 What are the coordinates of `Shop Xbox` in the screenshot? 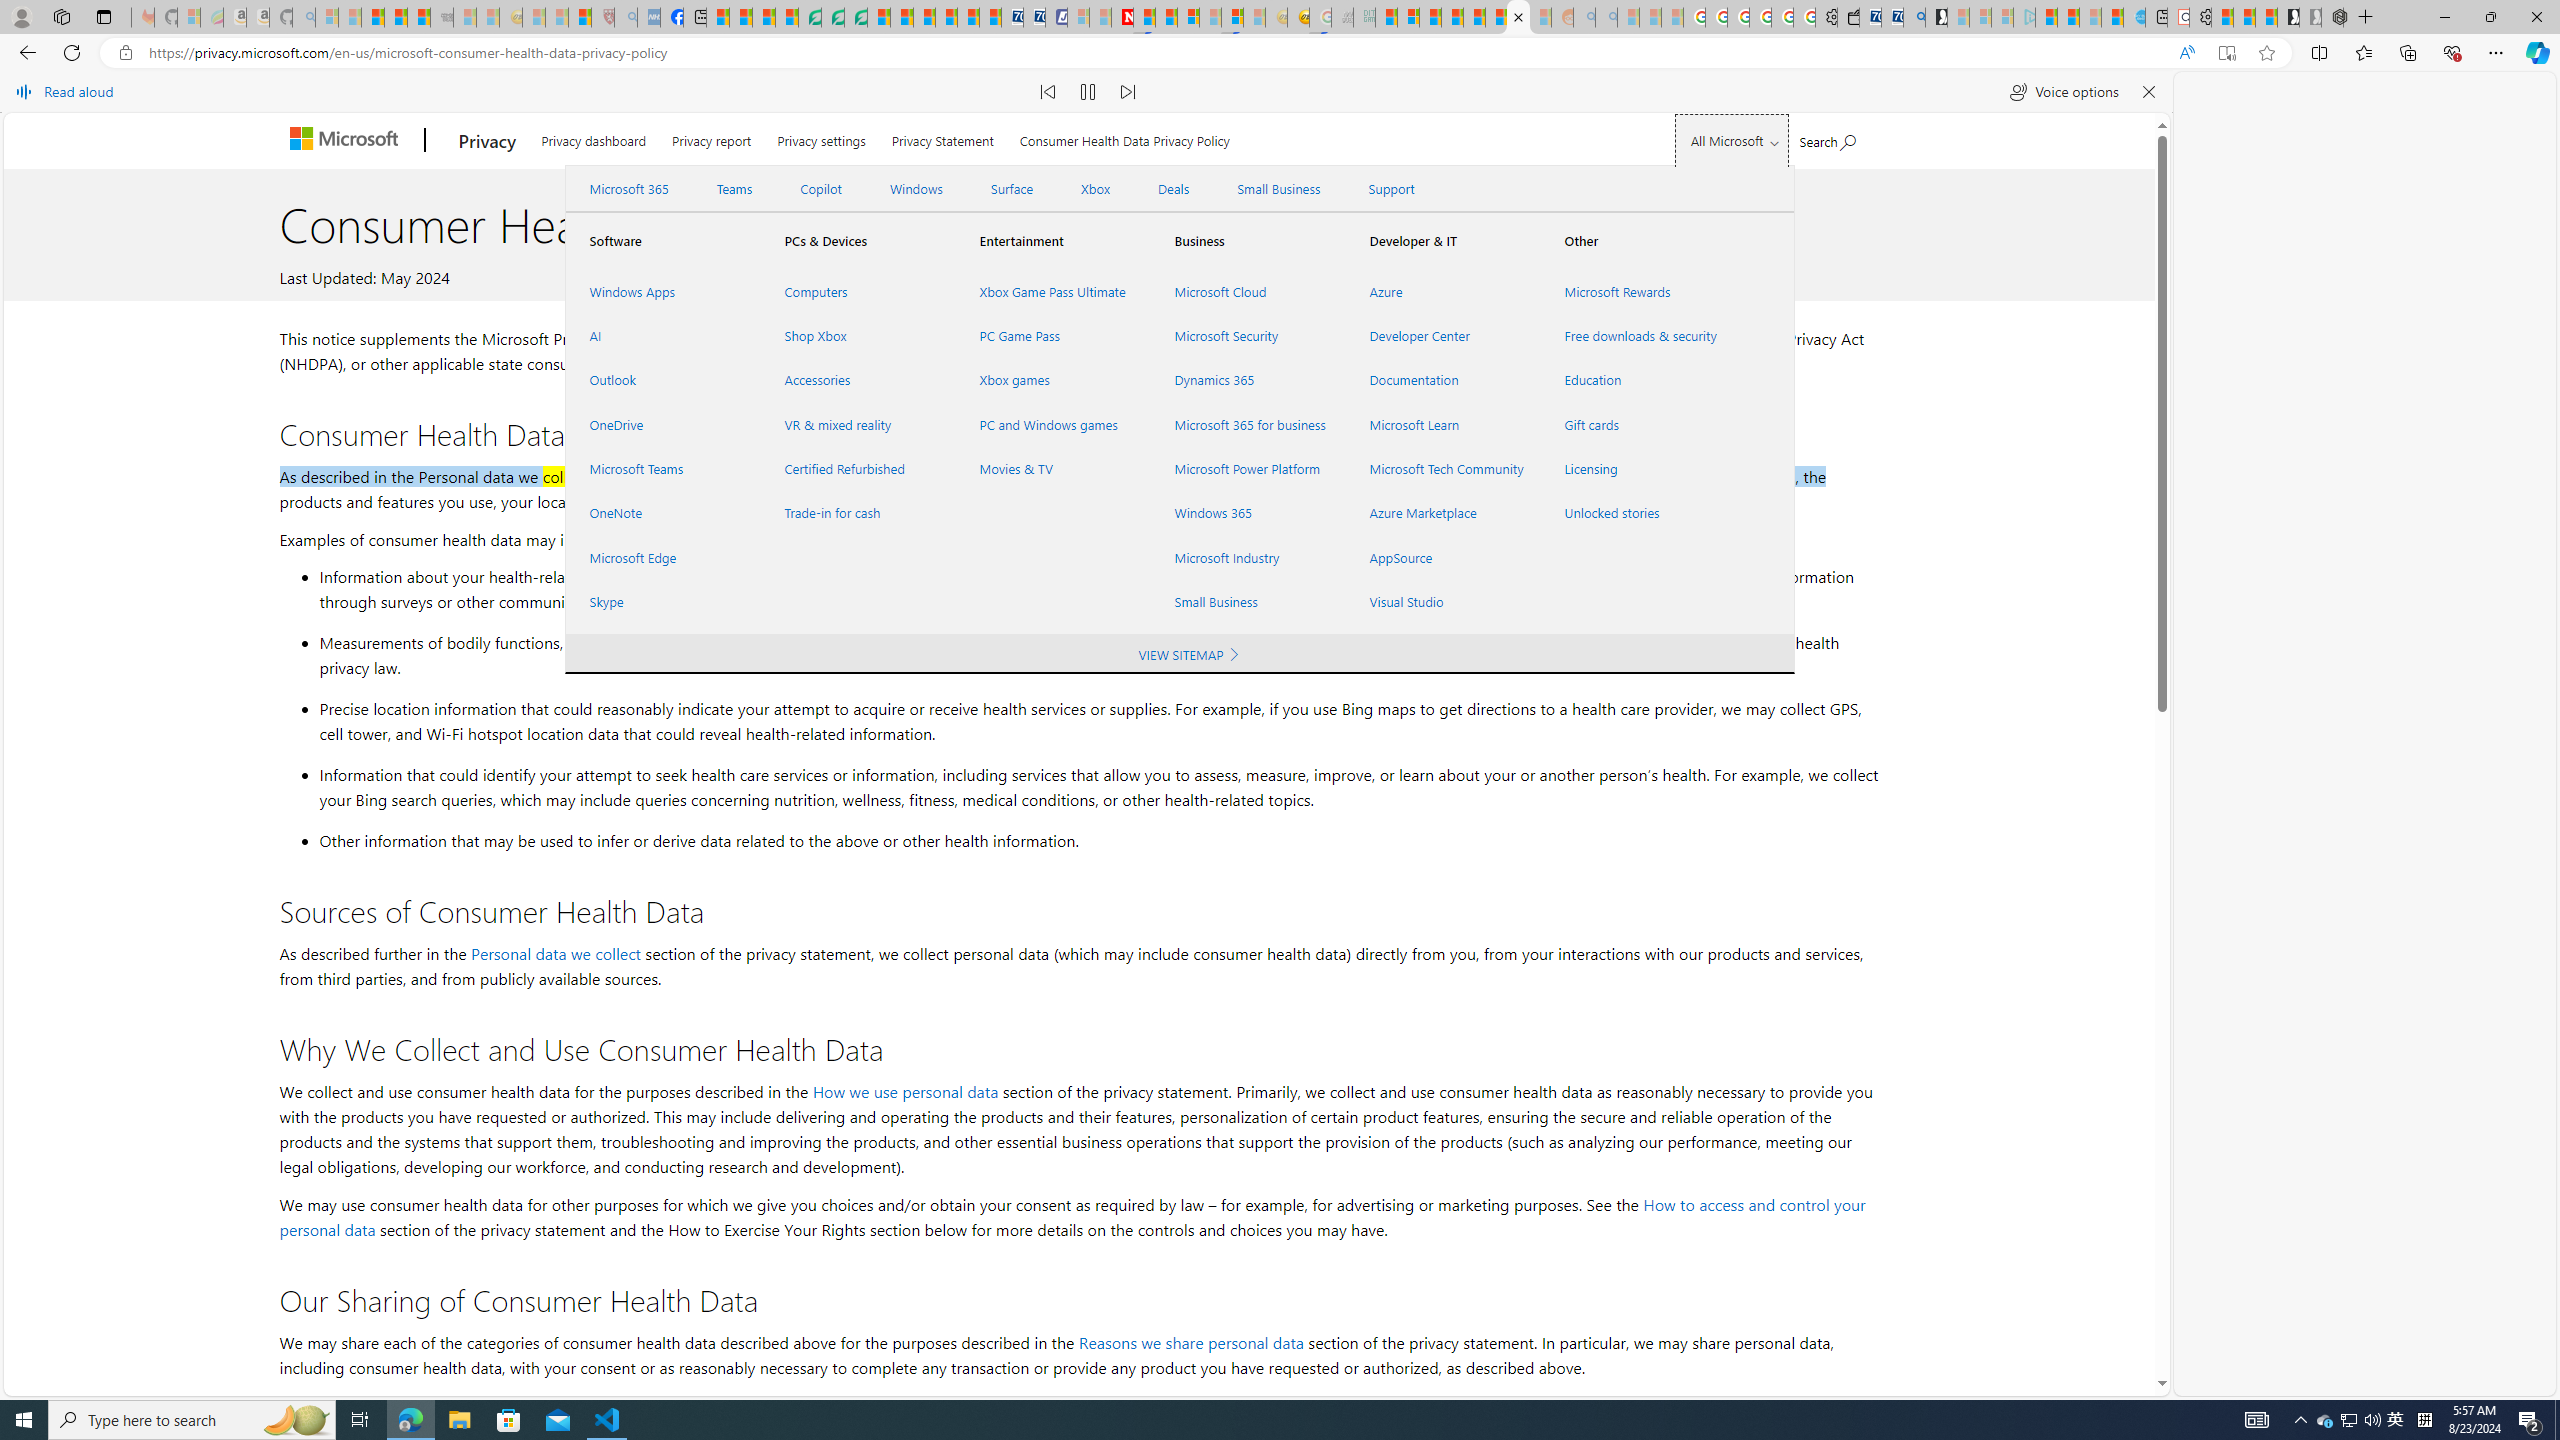 It's located at (857, 335).